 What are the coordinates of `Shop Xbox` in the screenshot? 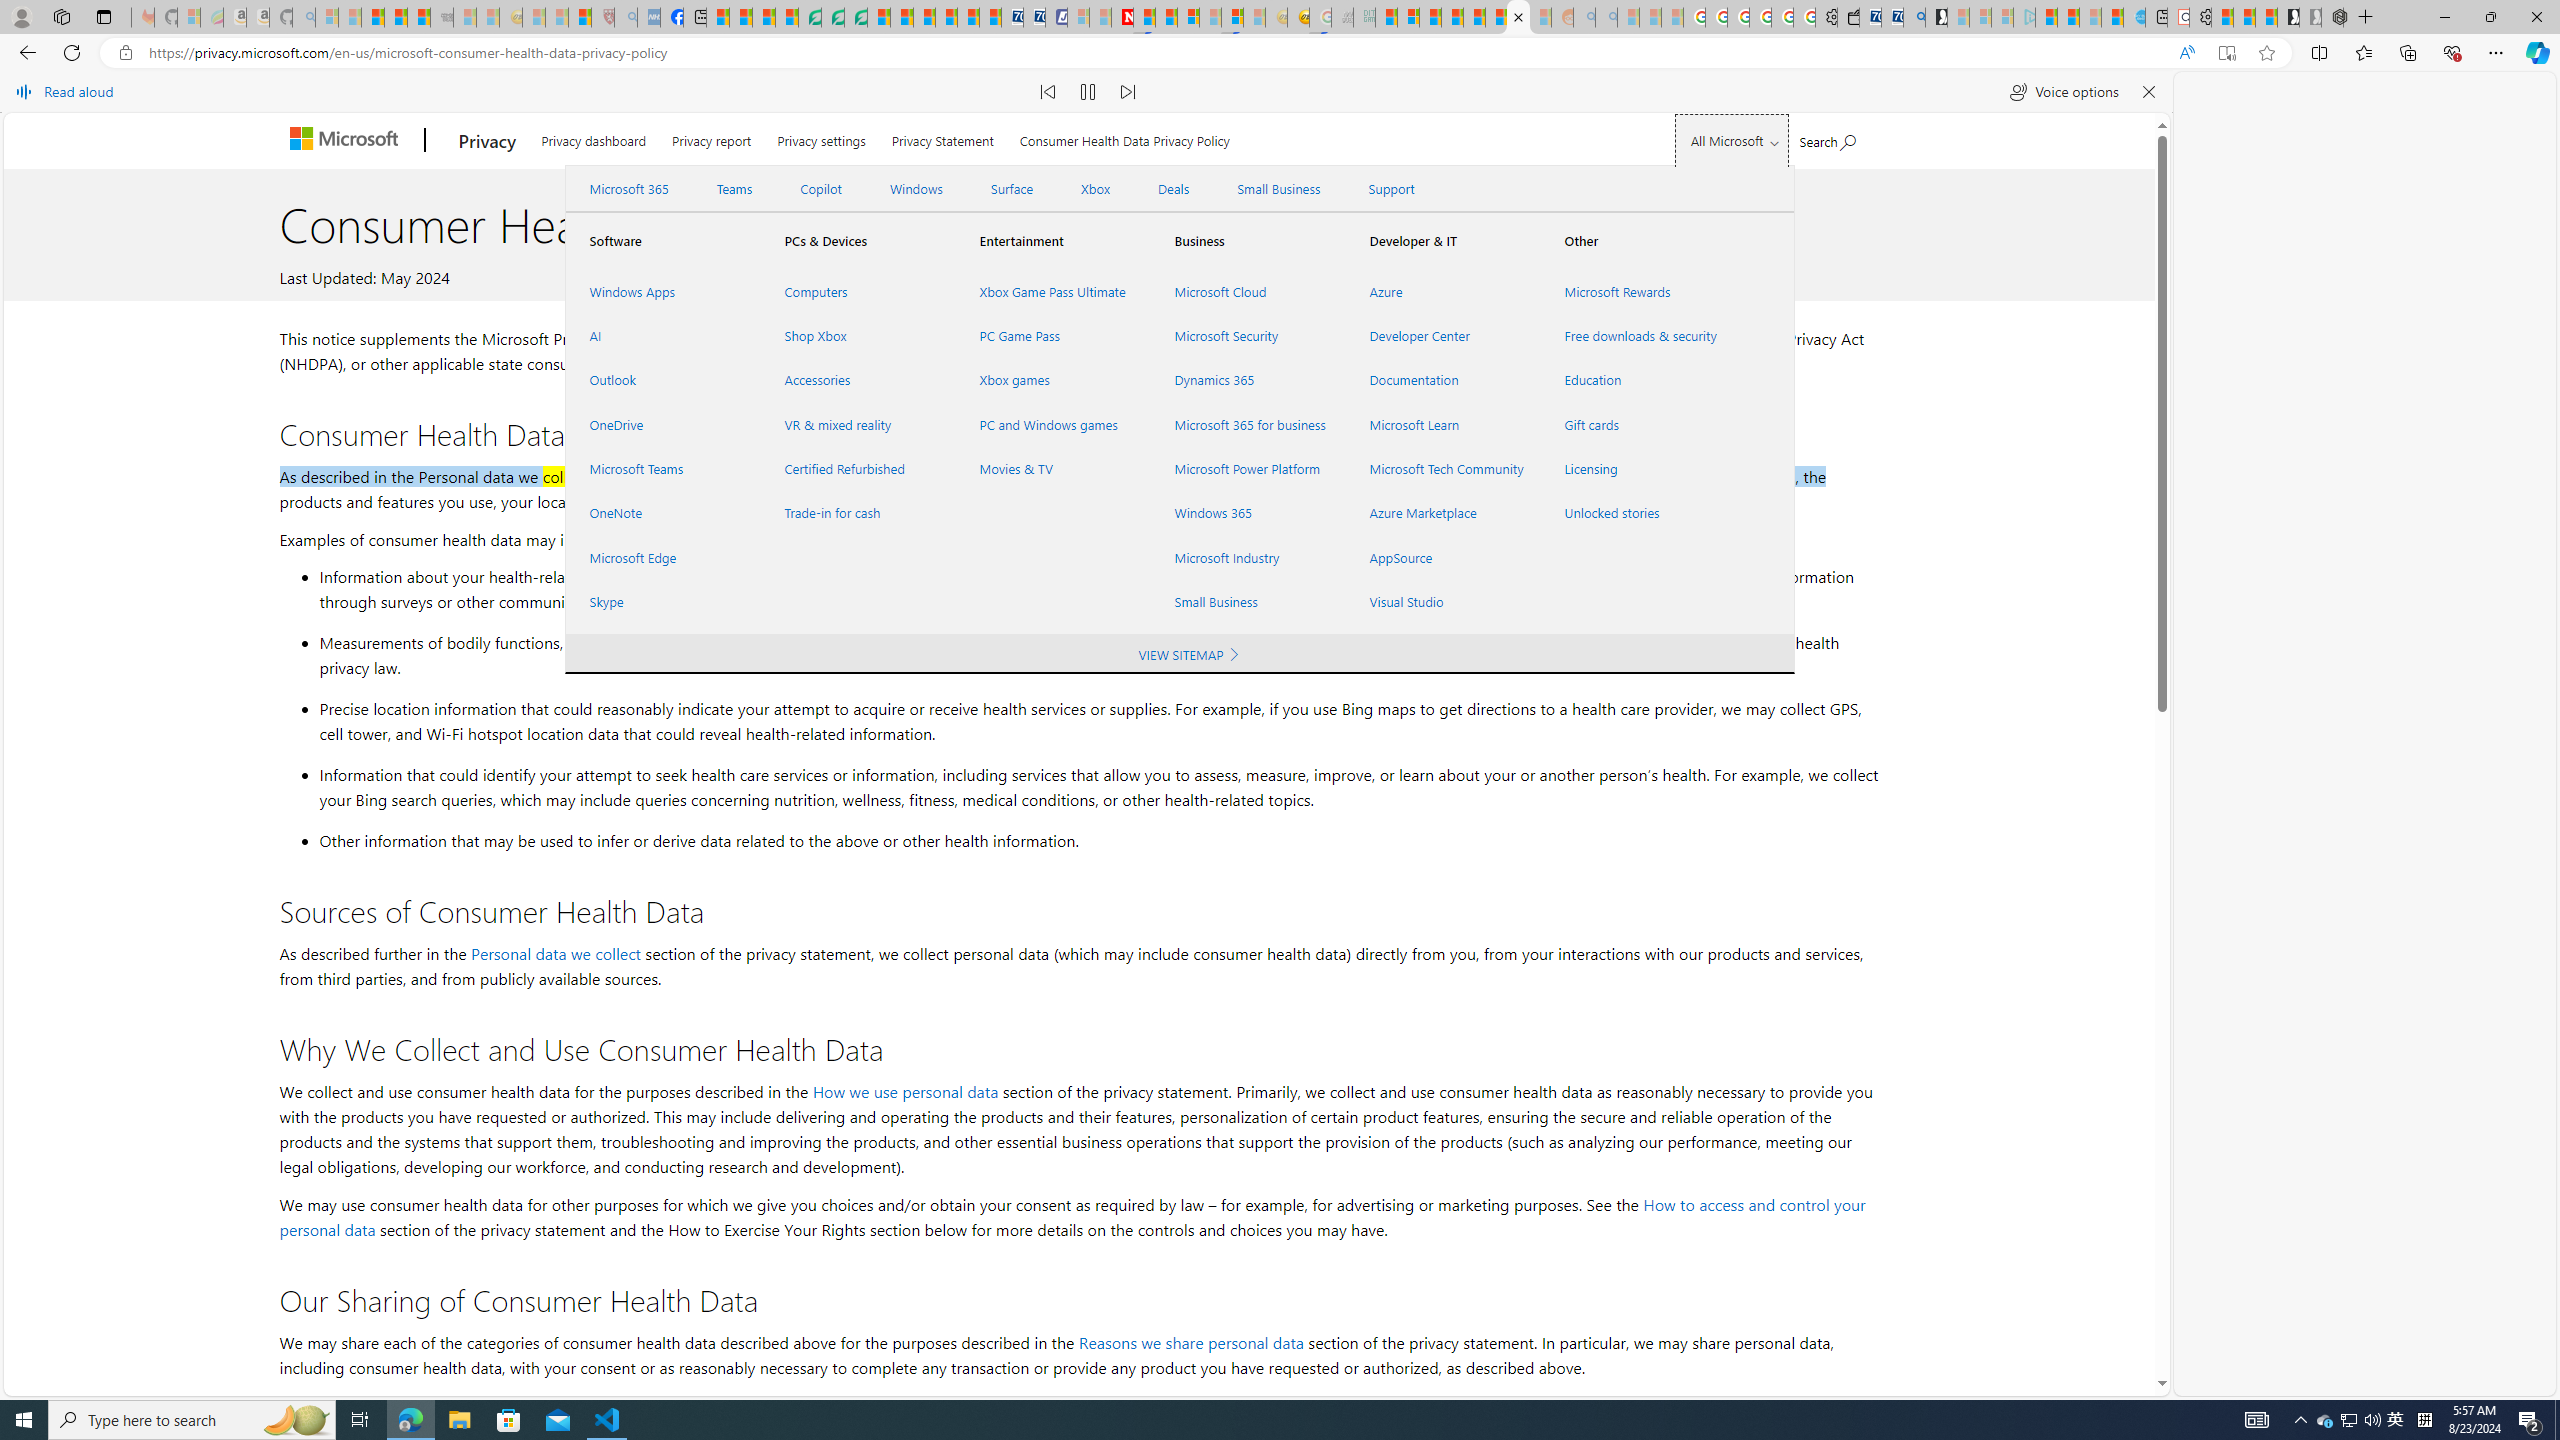 It's located at (857, 335).